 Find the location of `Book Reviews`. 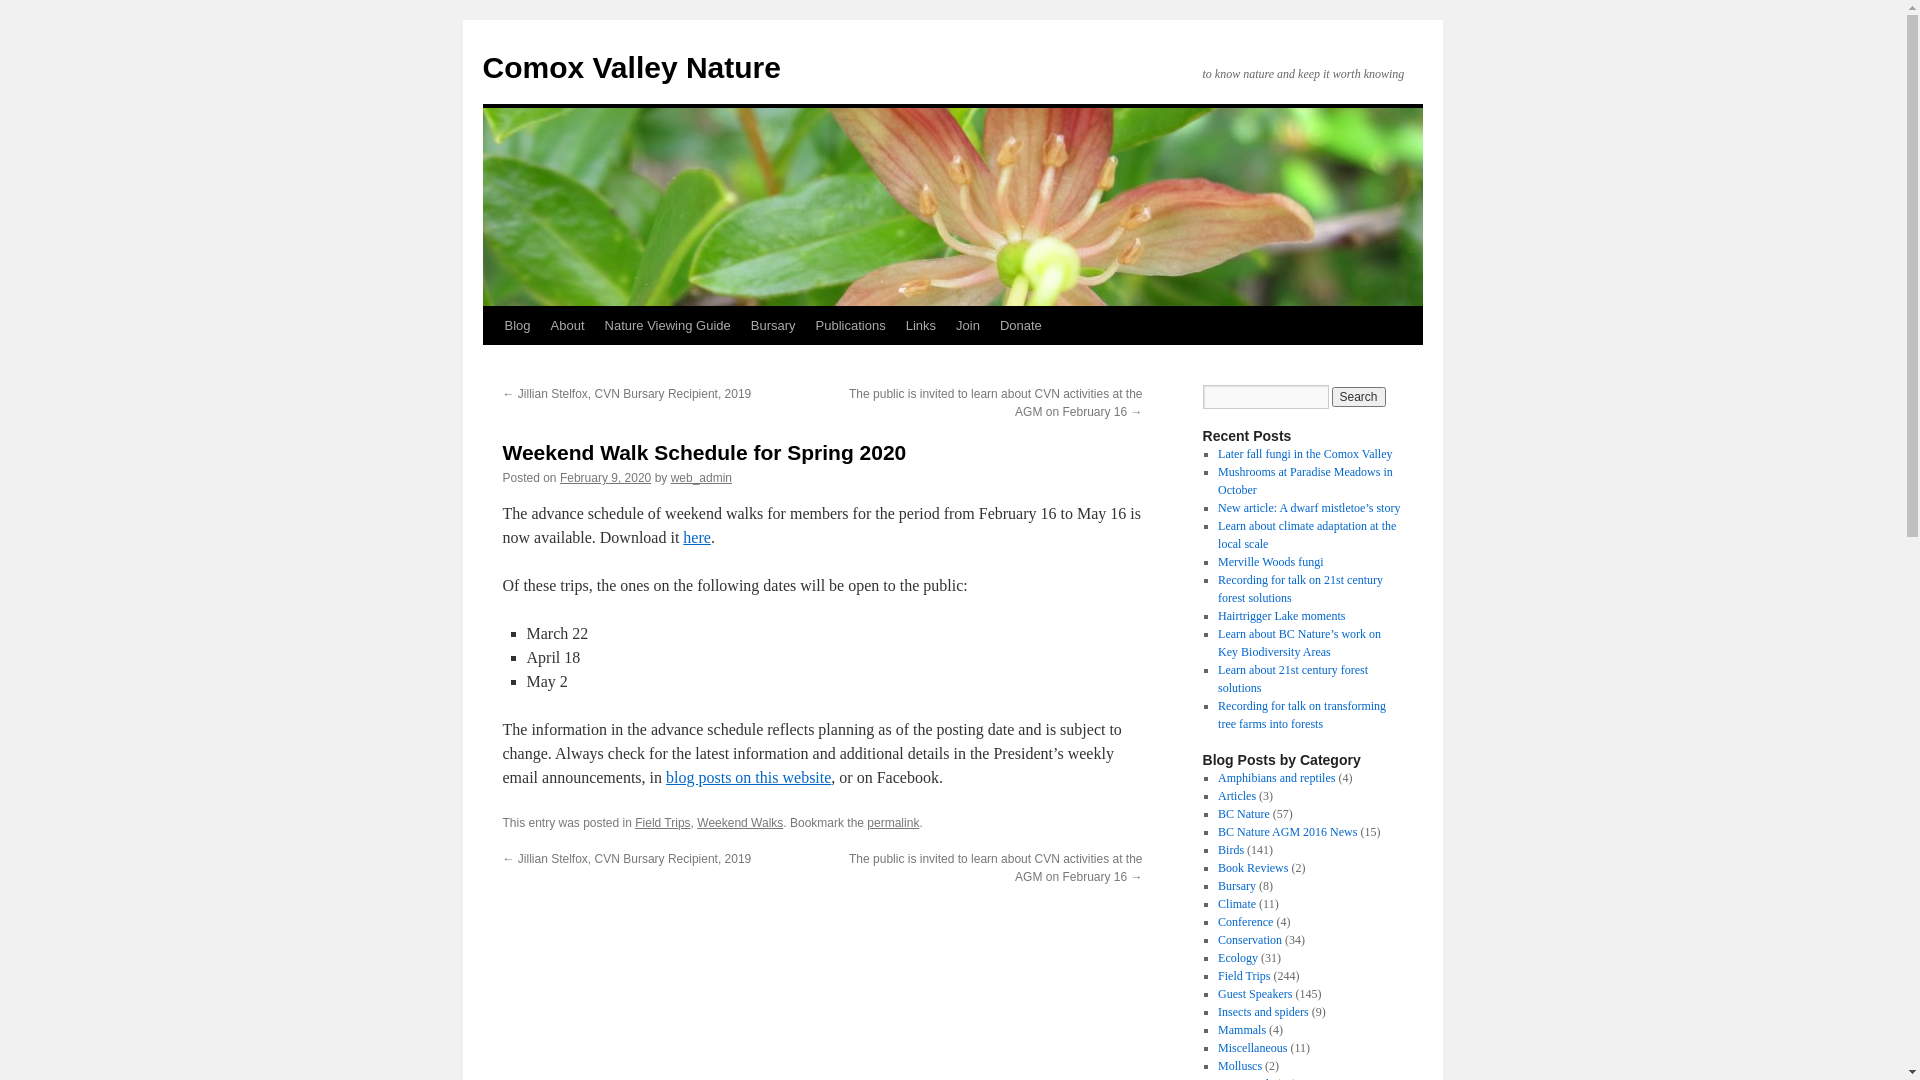

Book Reviews is located at coordinates (1253, 868).